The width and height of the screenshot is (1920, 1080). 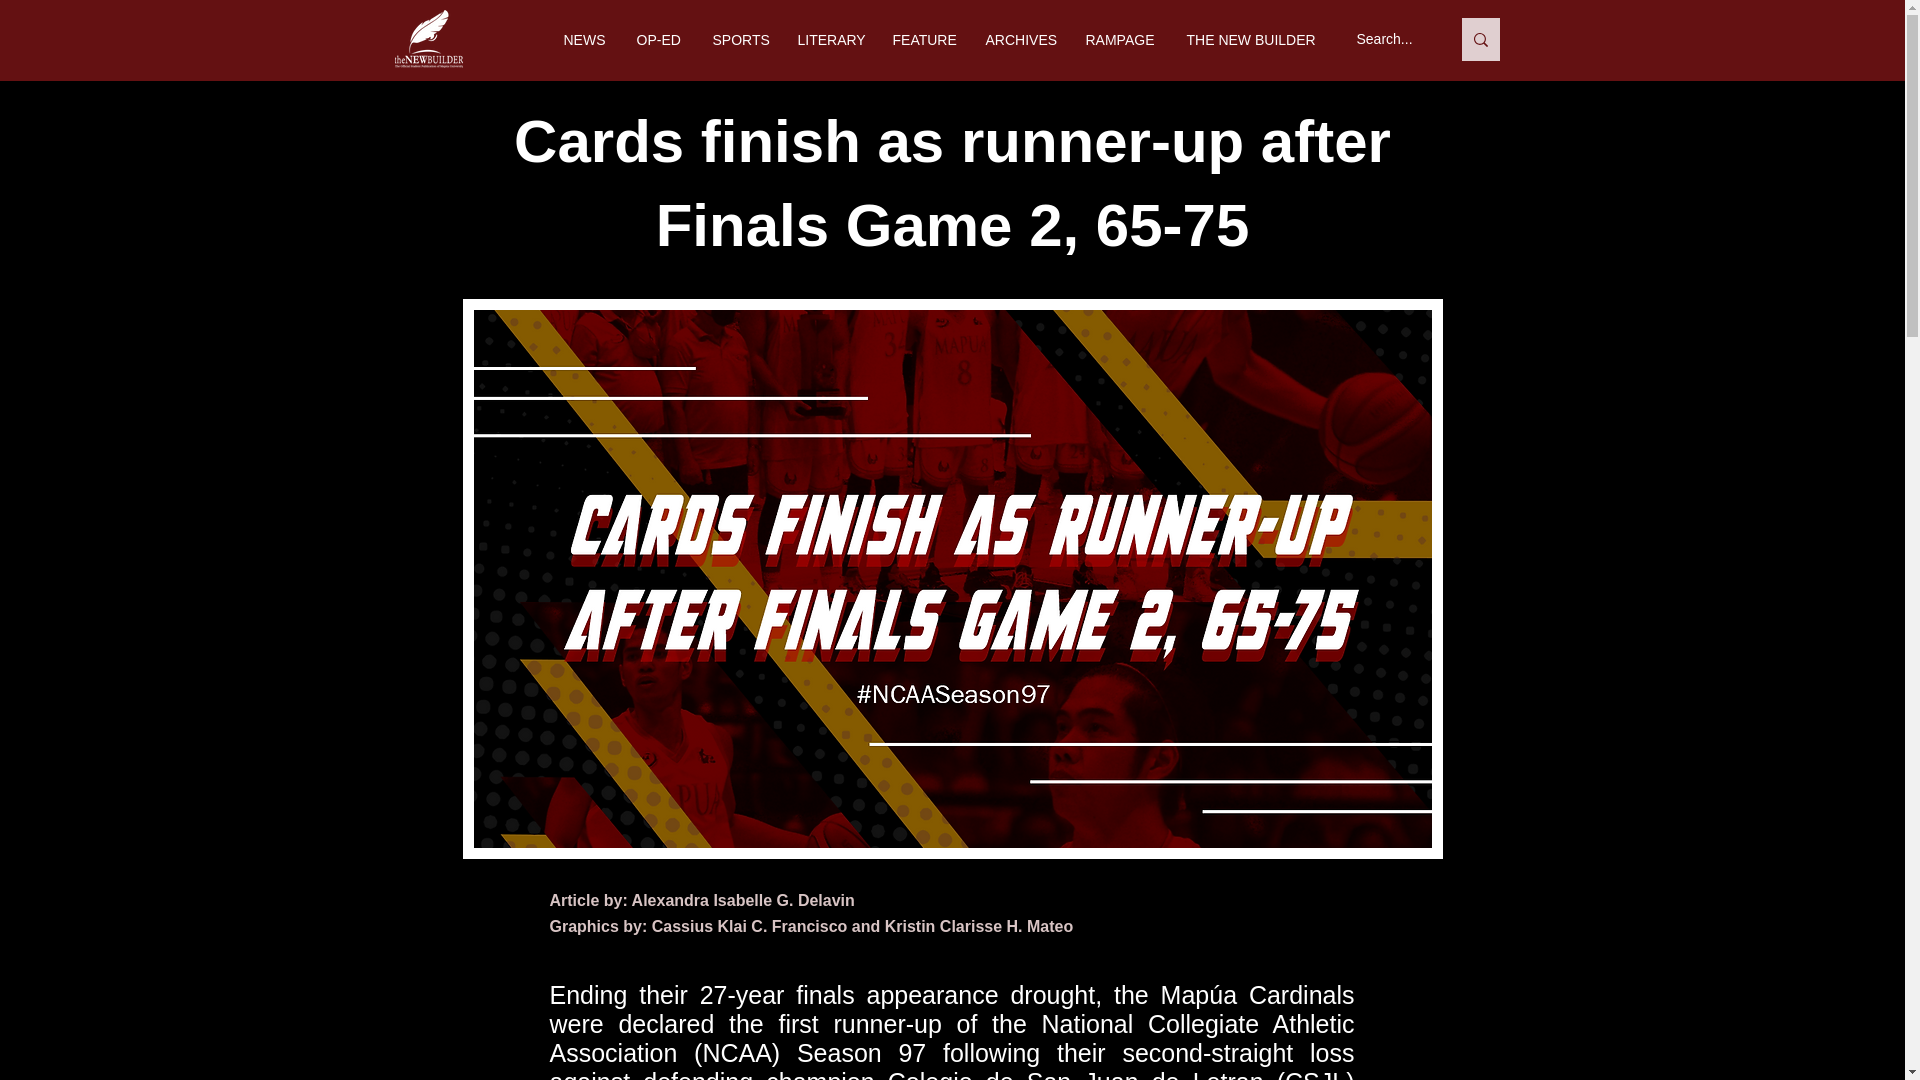 What do you see at coordinates (1019, 40) in the screenshot?
I see `ARCHIVES` at bounding box center [1019, 40].